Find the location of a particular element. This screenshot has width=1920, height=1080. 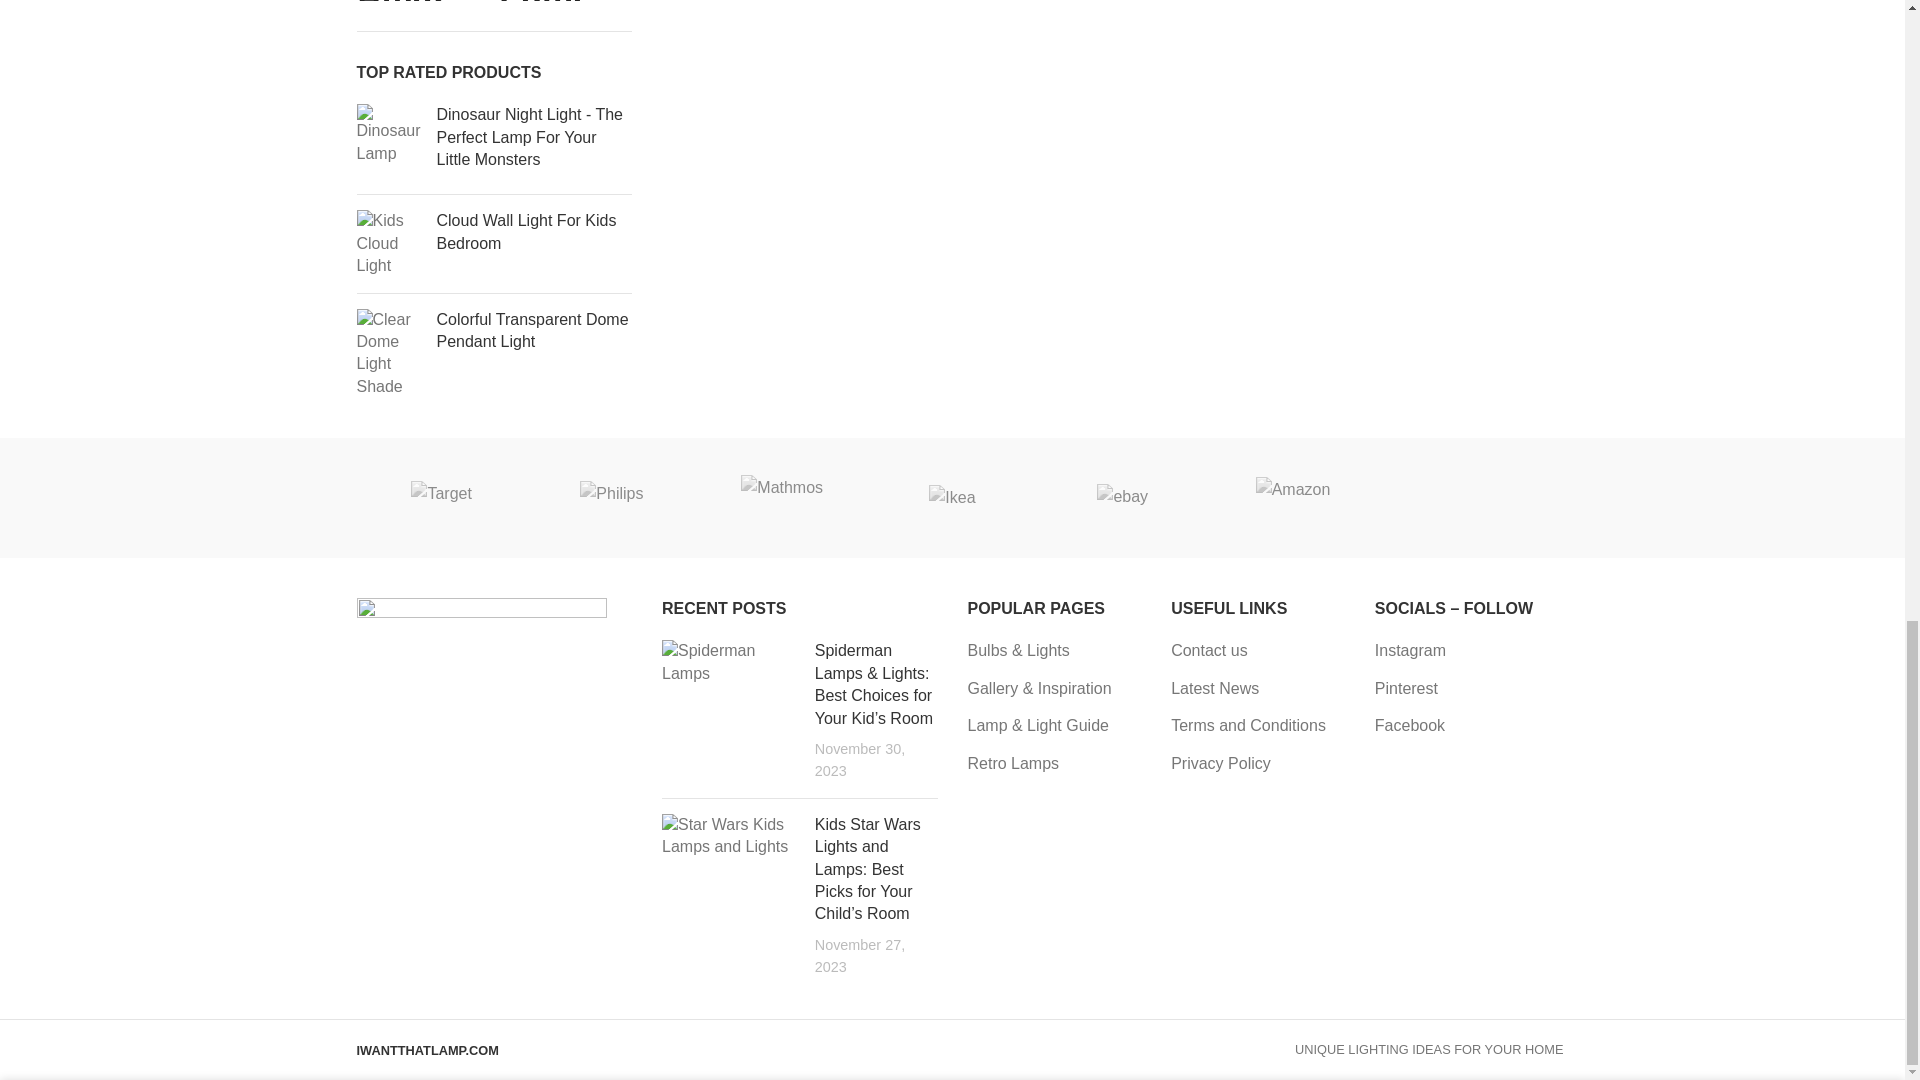

Ikea is located at coordinates (952, 498).